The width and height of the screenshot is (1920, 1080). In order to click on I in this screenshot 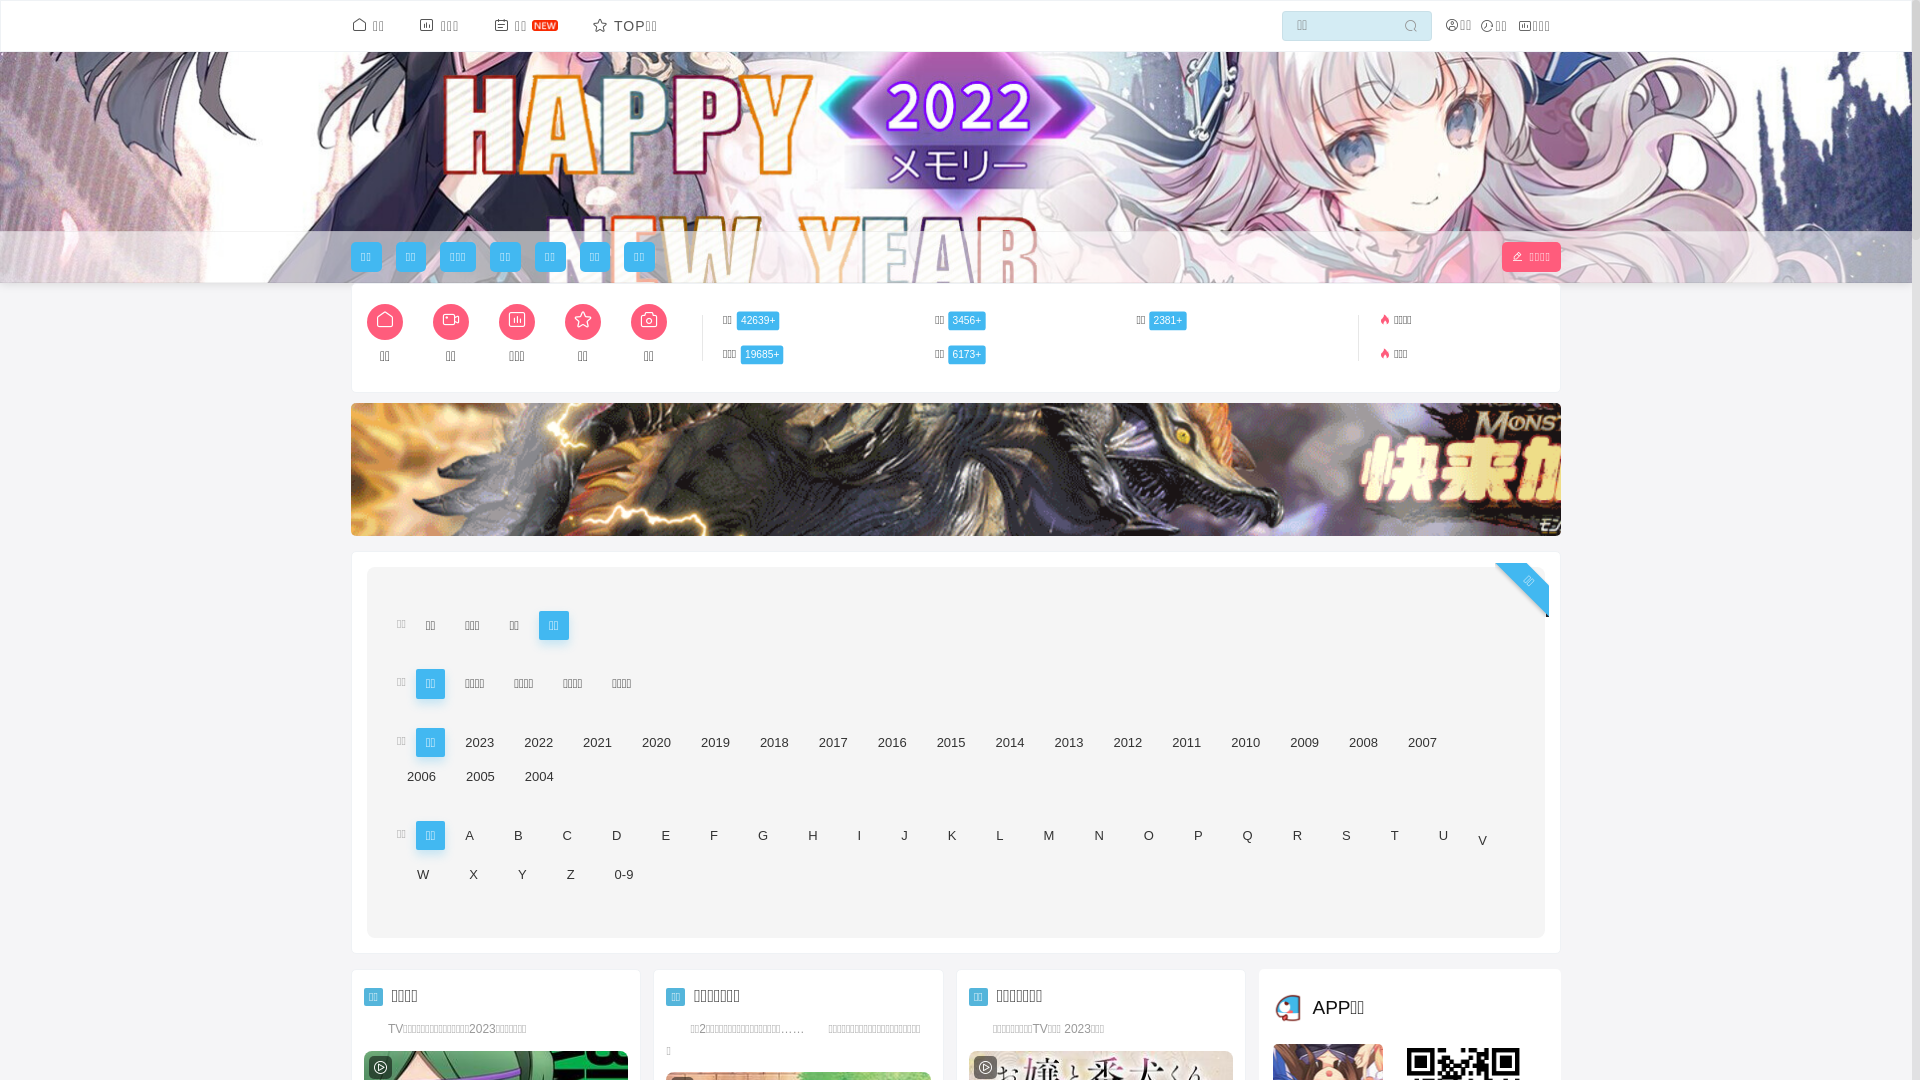, I will do `click(860, 836)`.